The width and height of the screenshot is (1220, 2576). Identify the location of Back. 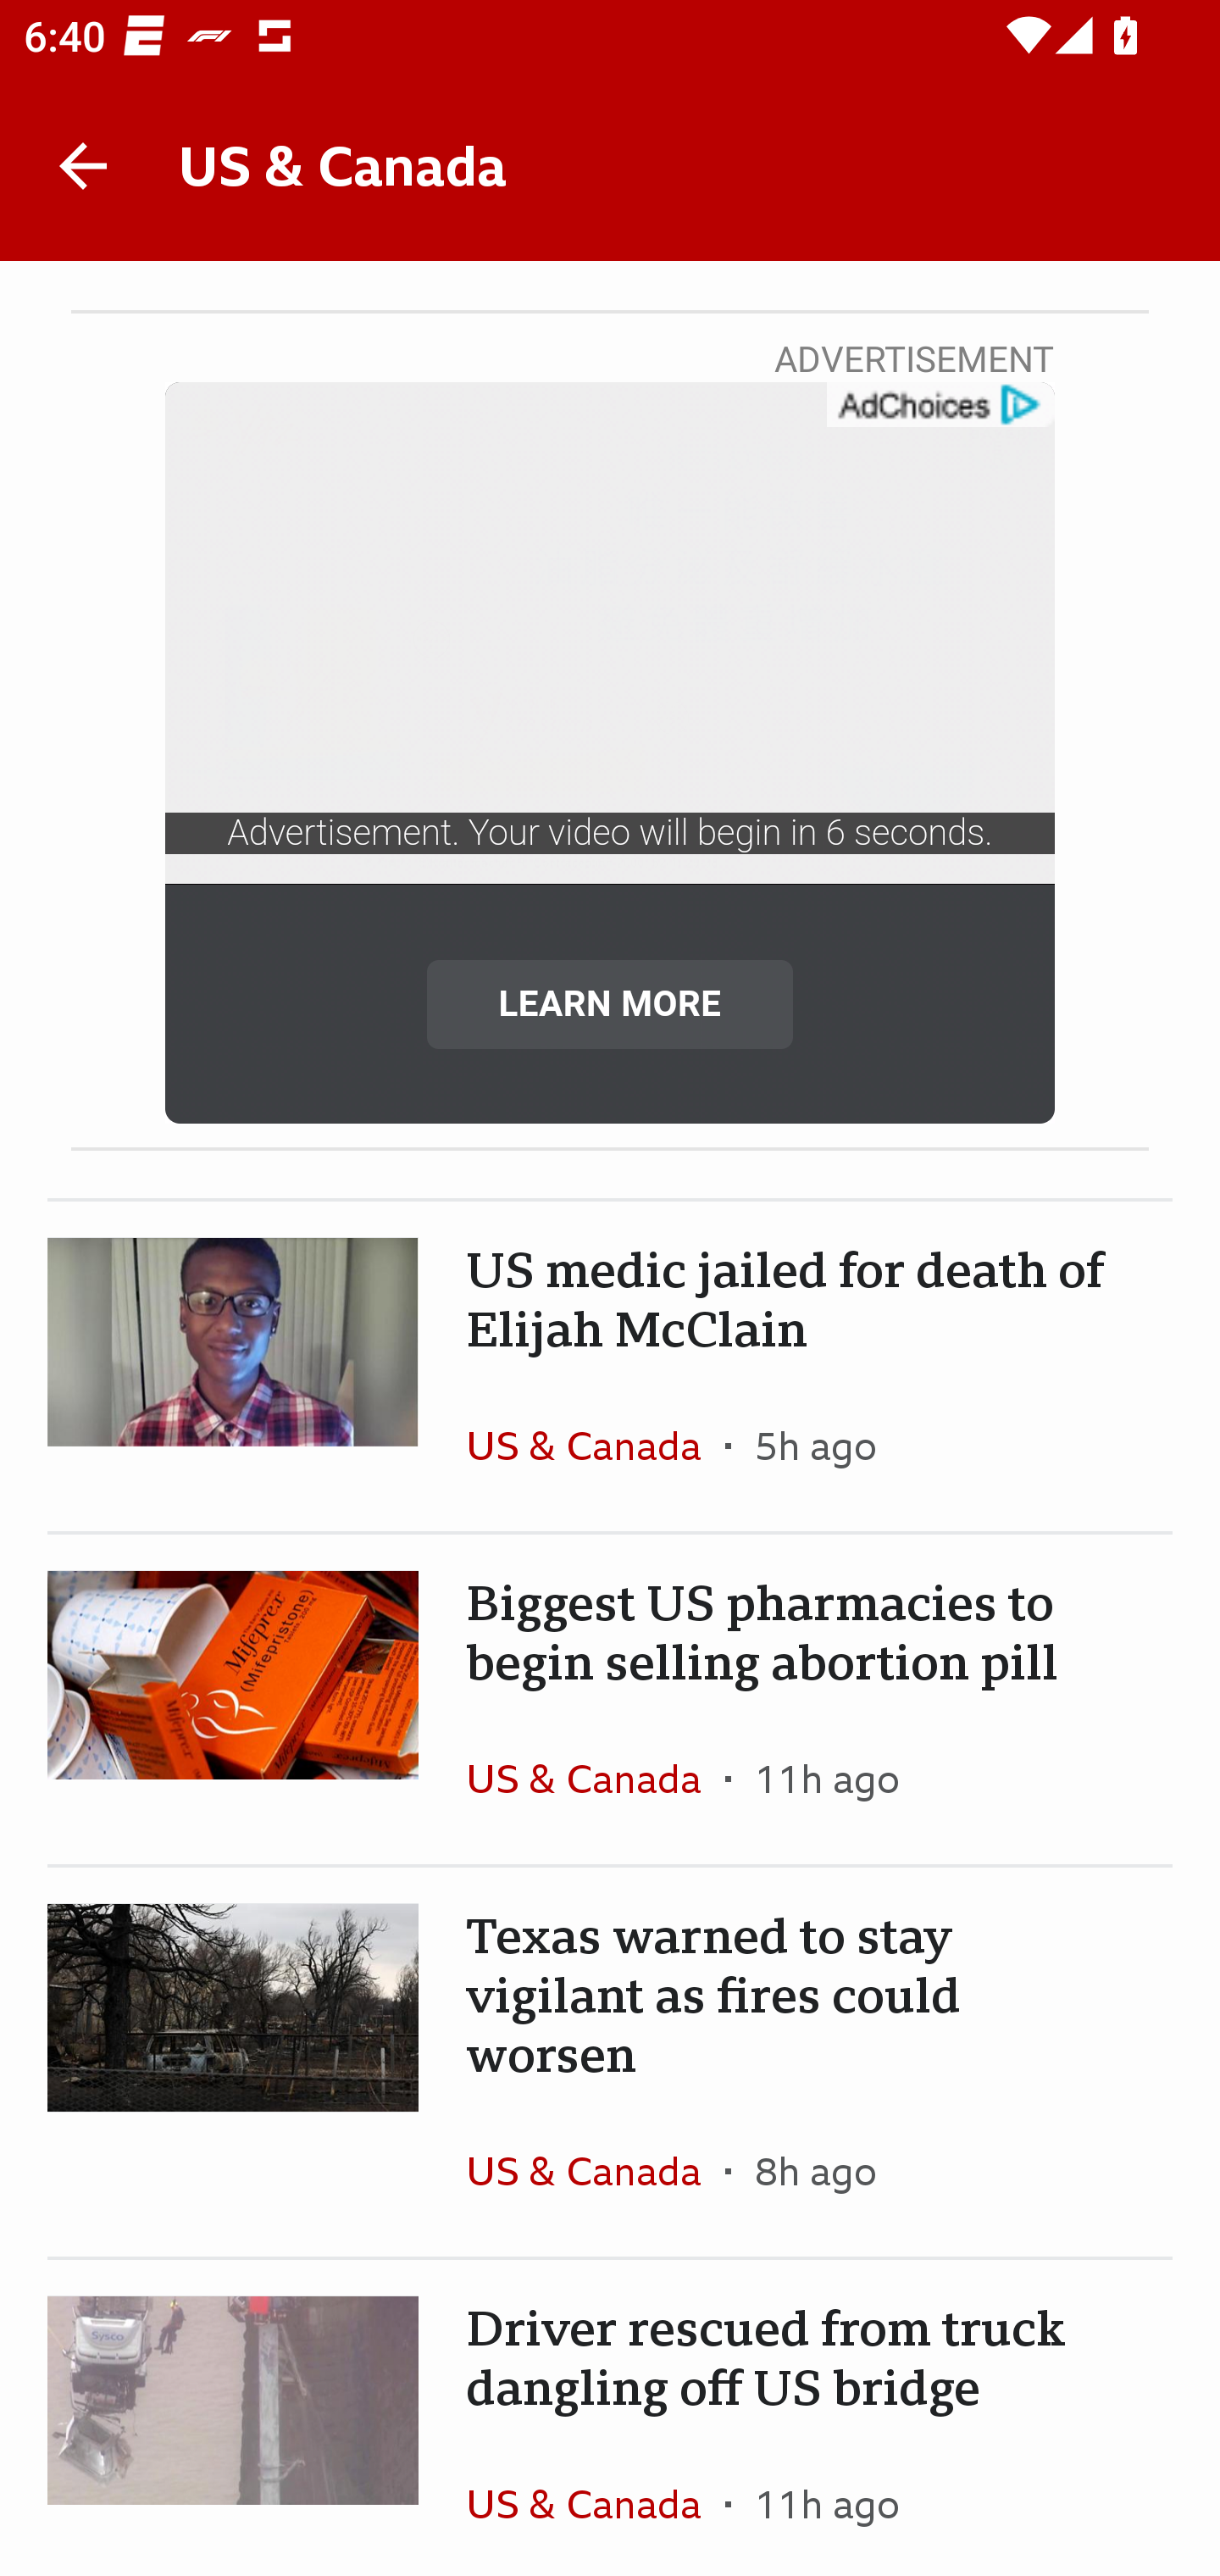
(83, 166).